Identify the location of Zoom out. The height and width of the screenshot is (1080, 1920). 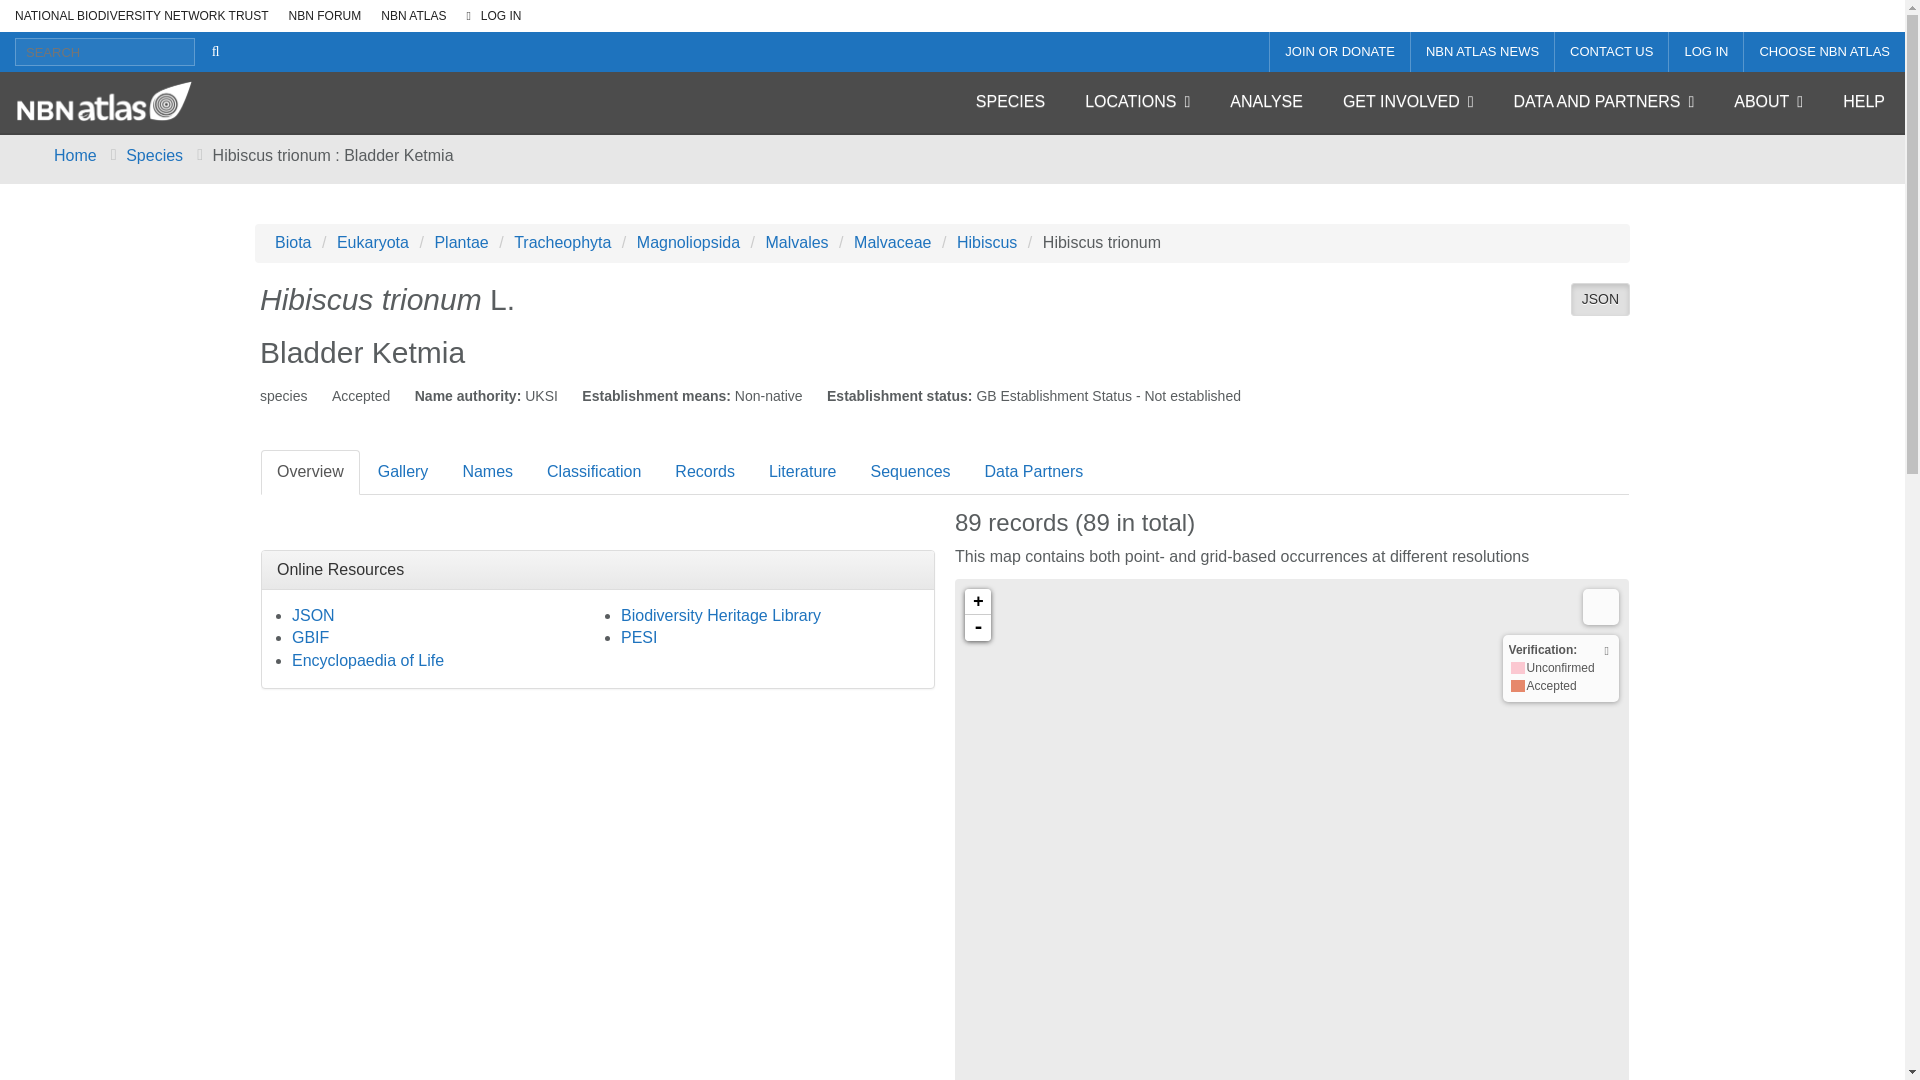
(978, 628).